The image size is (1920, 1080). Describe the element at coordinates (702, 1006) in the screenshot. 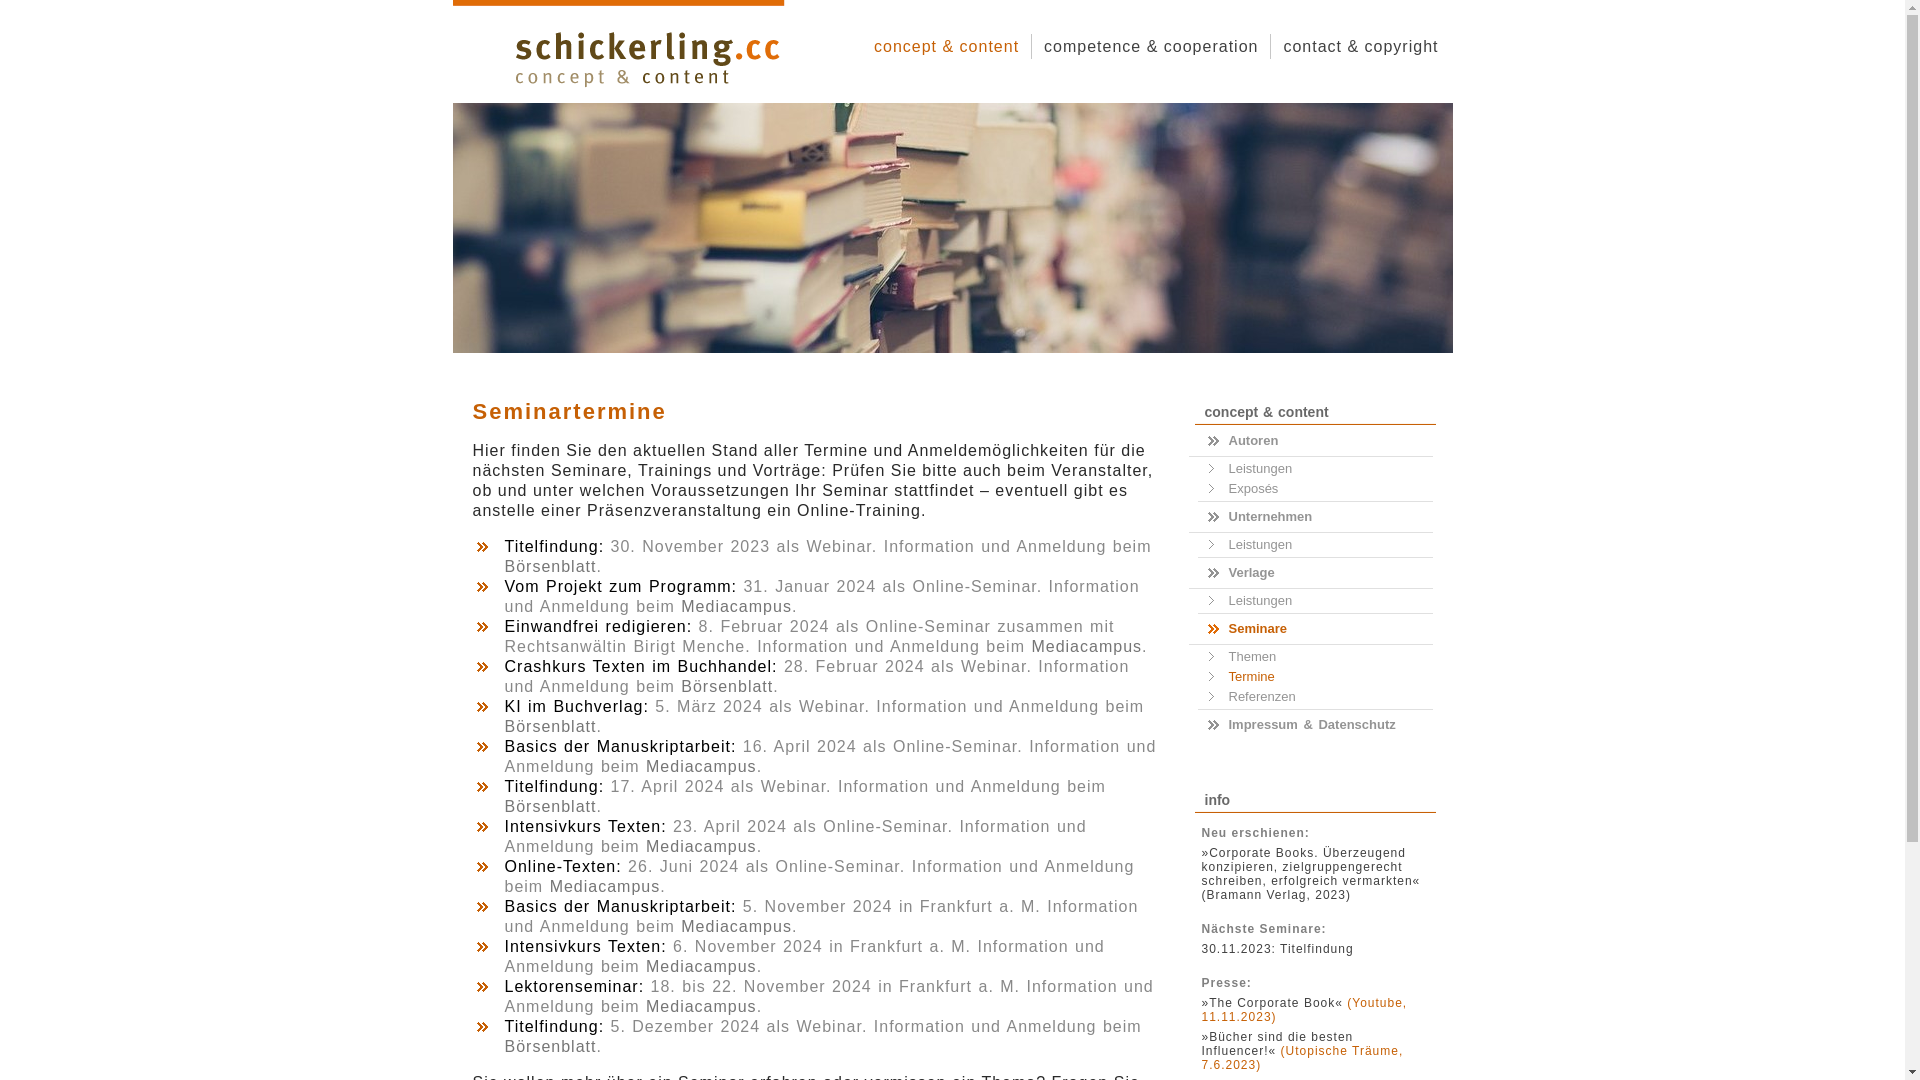

I see `Mediacampus` at that location.